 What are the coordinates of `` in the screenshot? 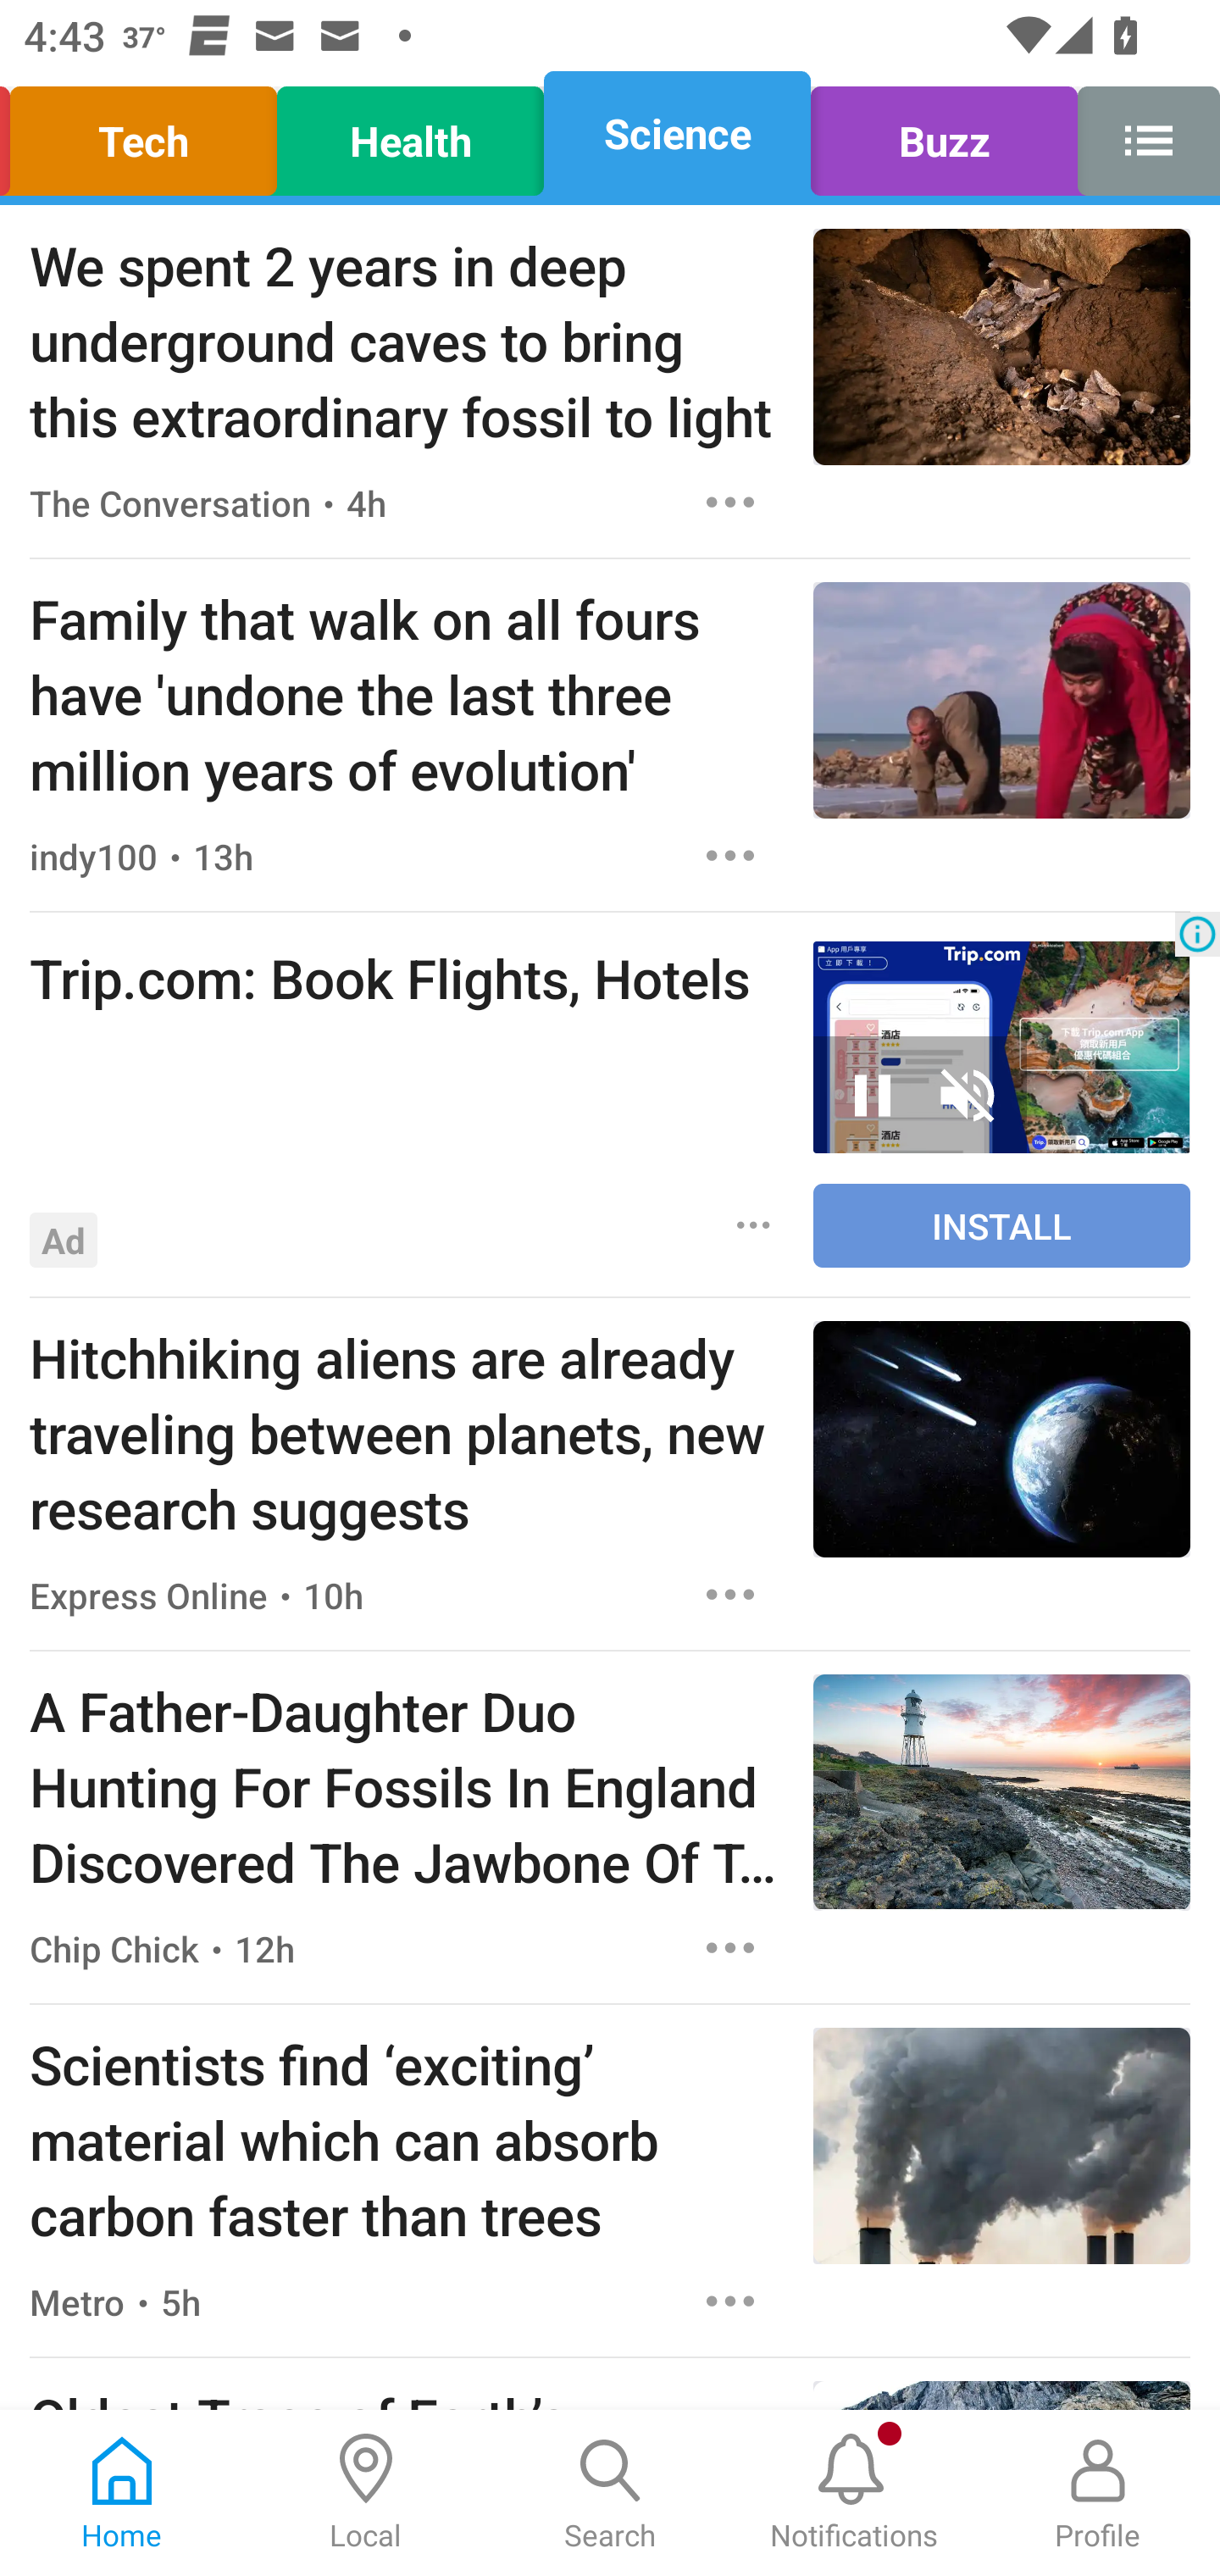 It's located at (1140, 134).